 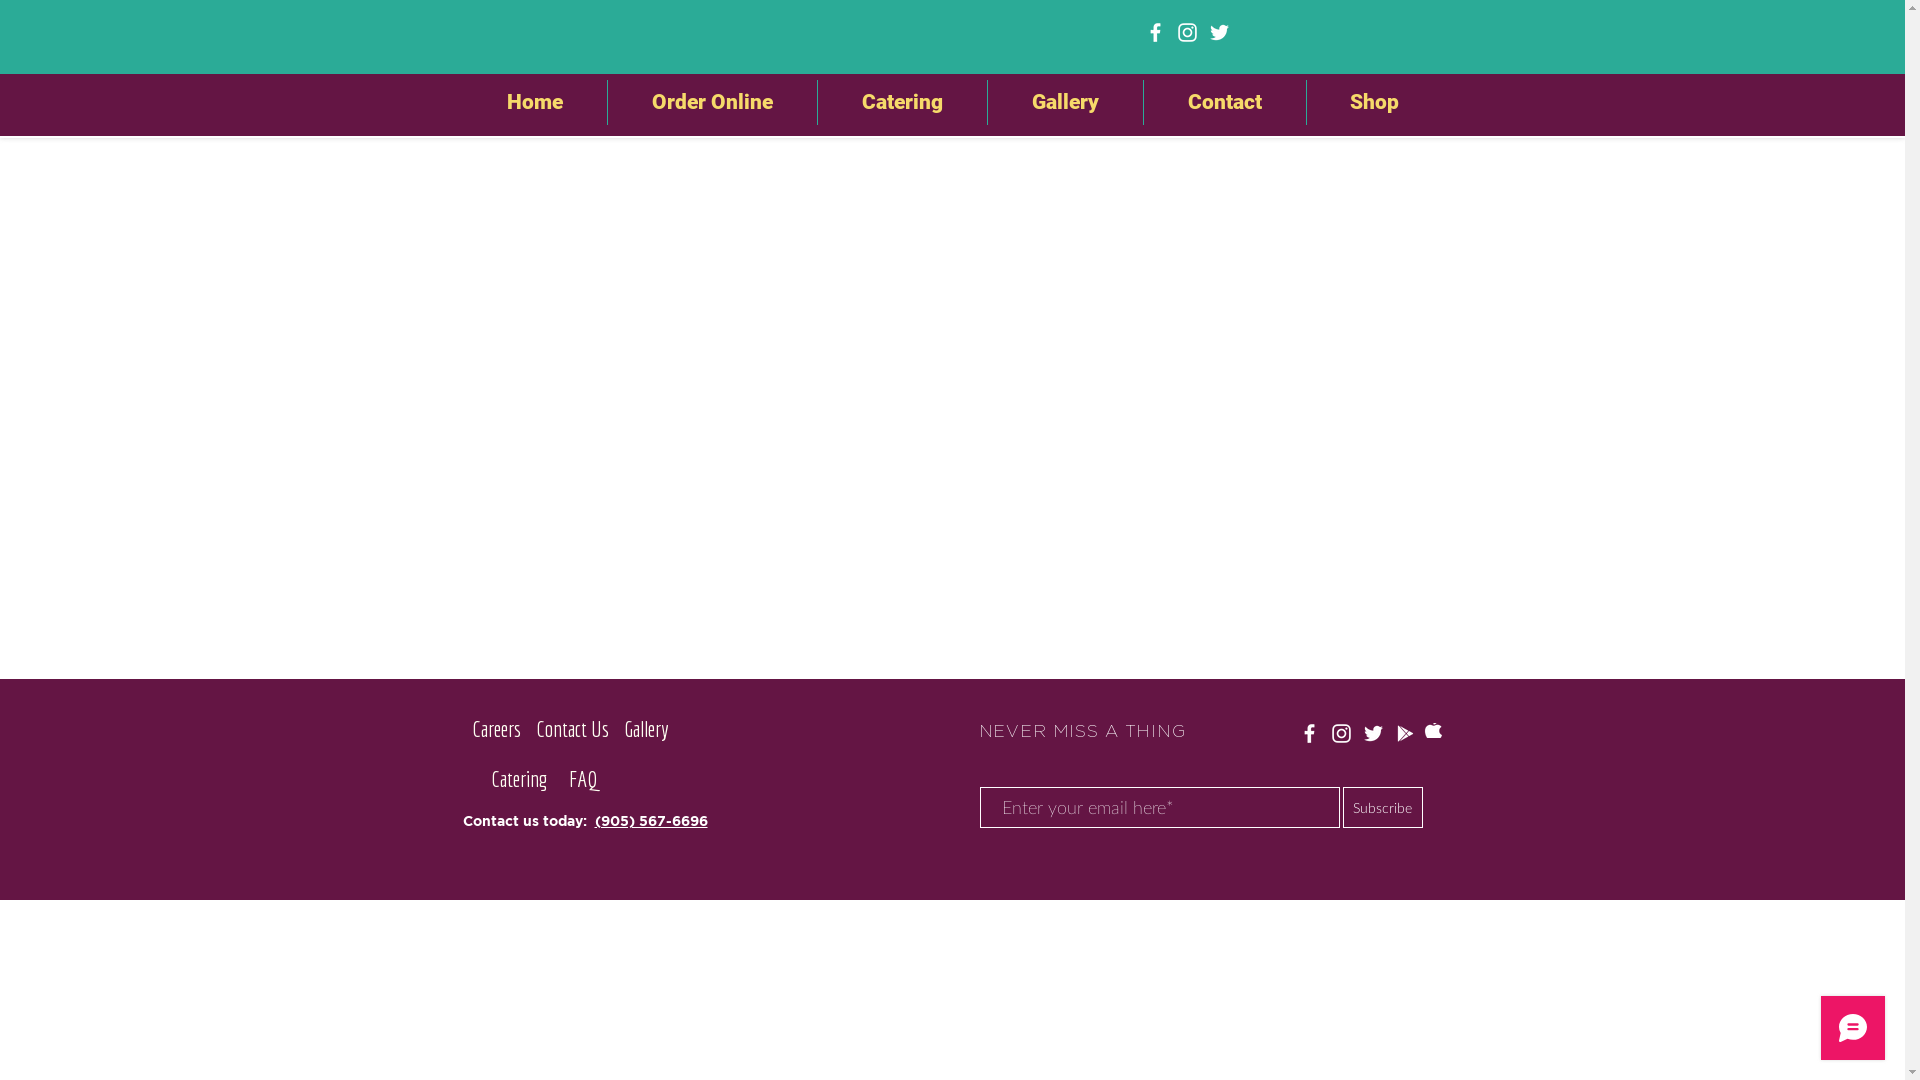 What do you see at coordinates (902, 102) in the screenshot?
I see `Catering` at bounding box center [902, 102].